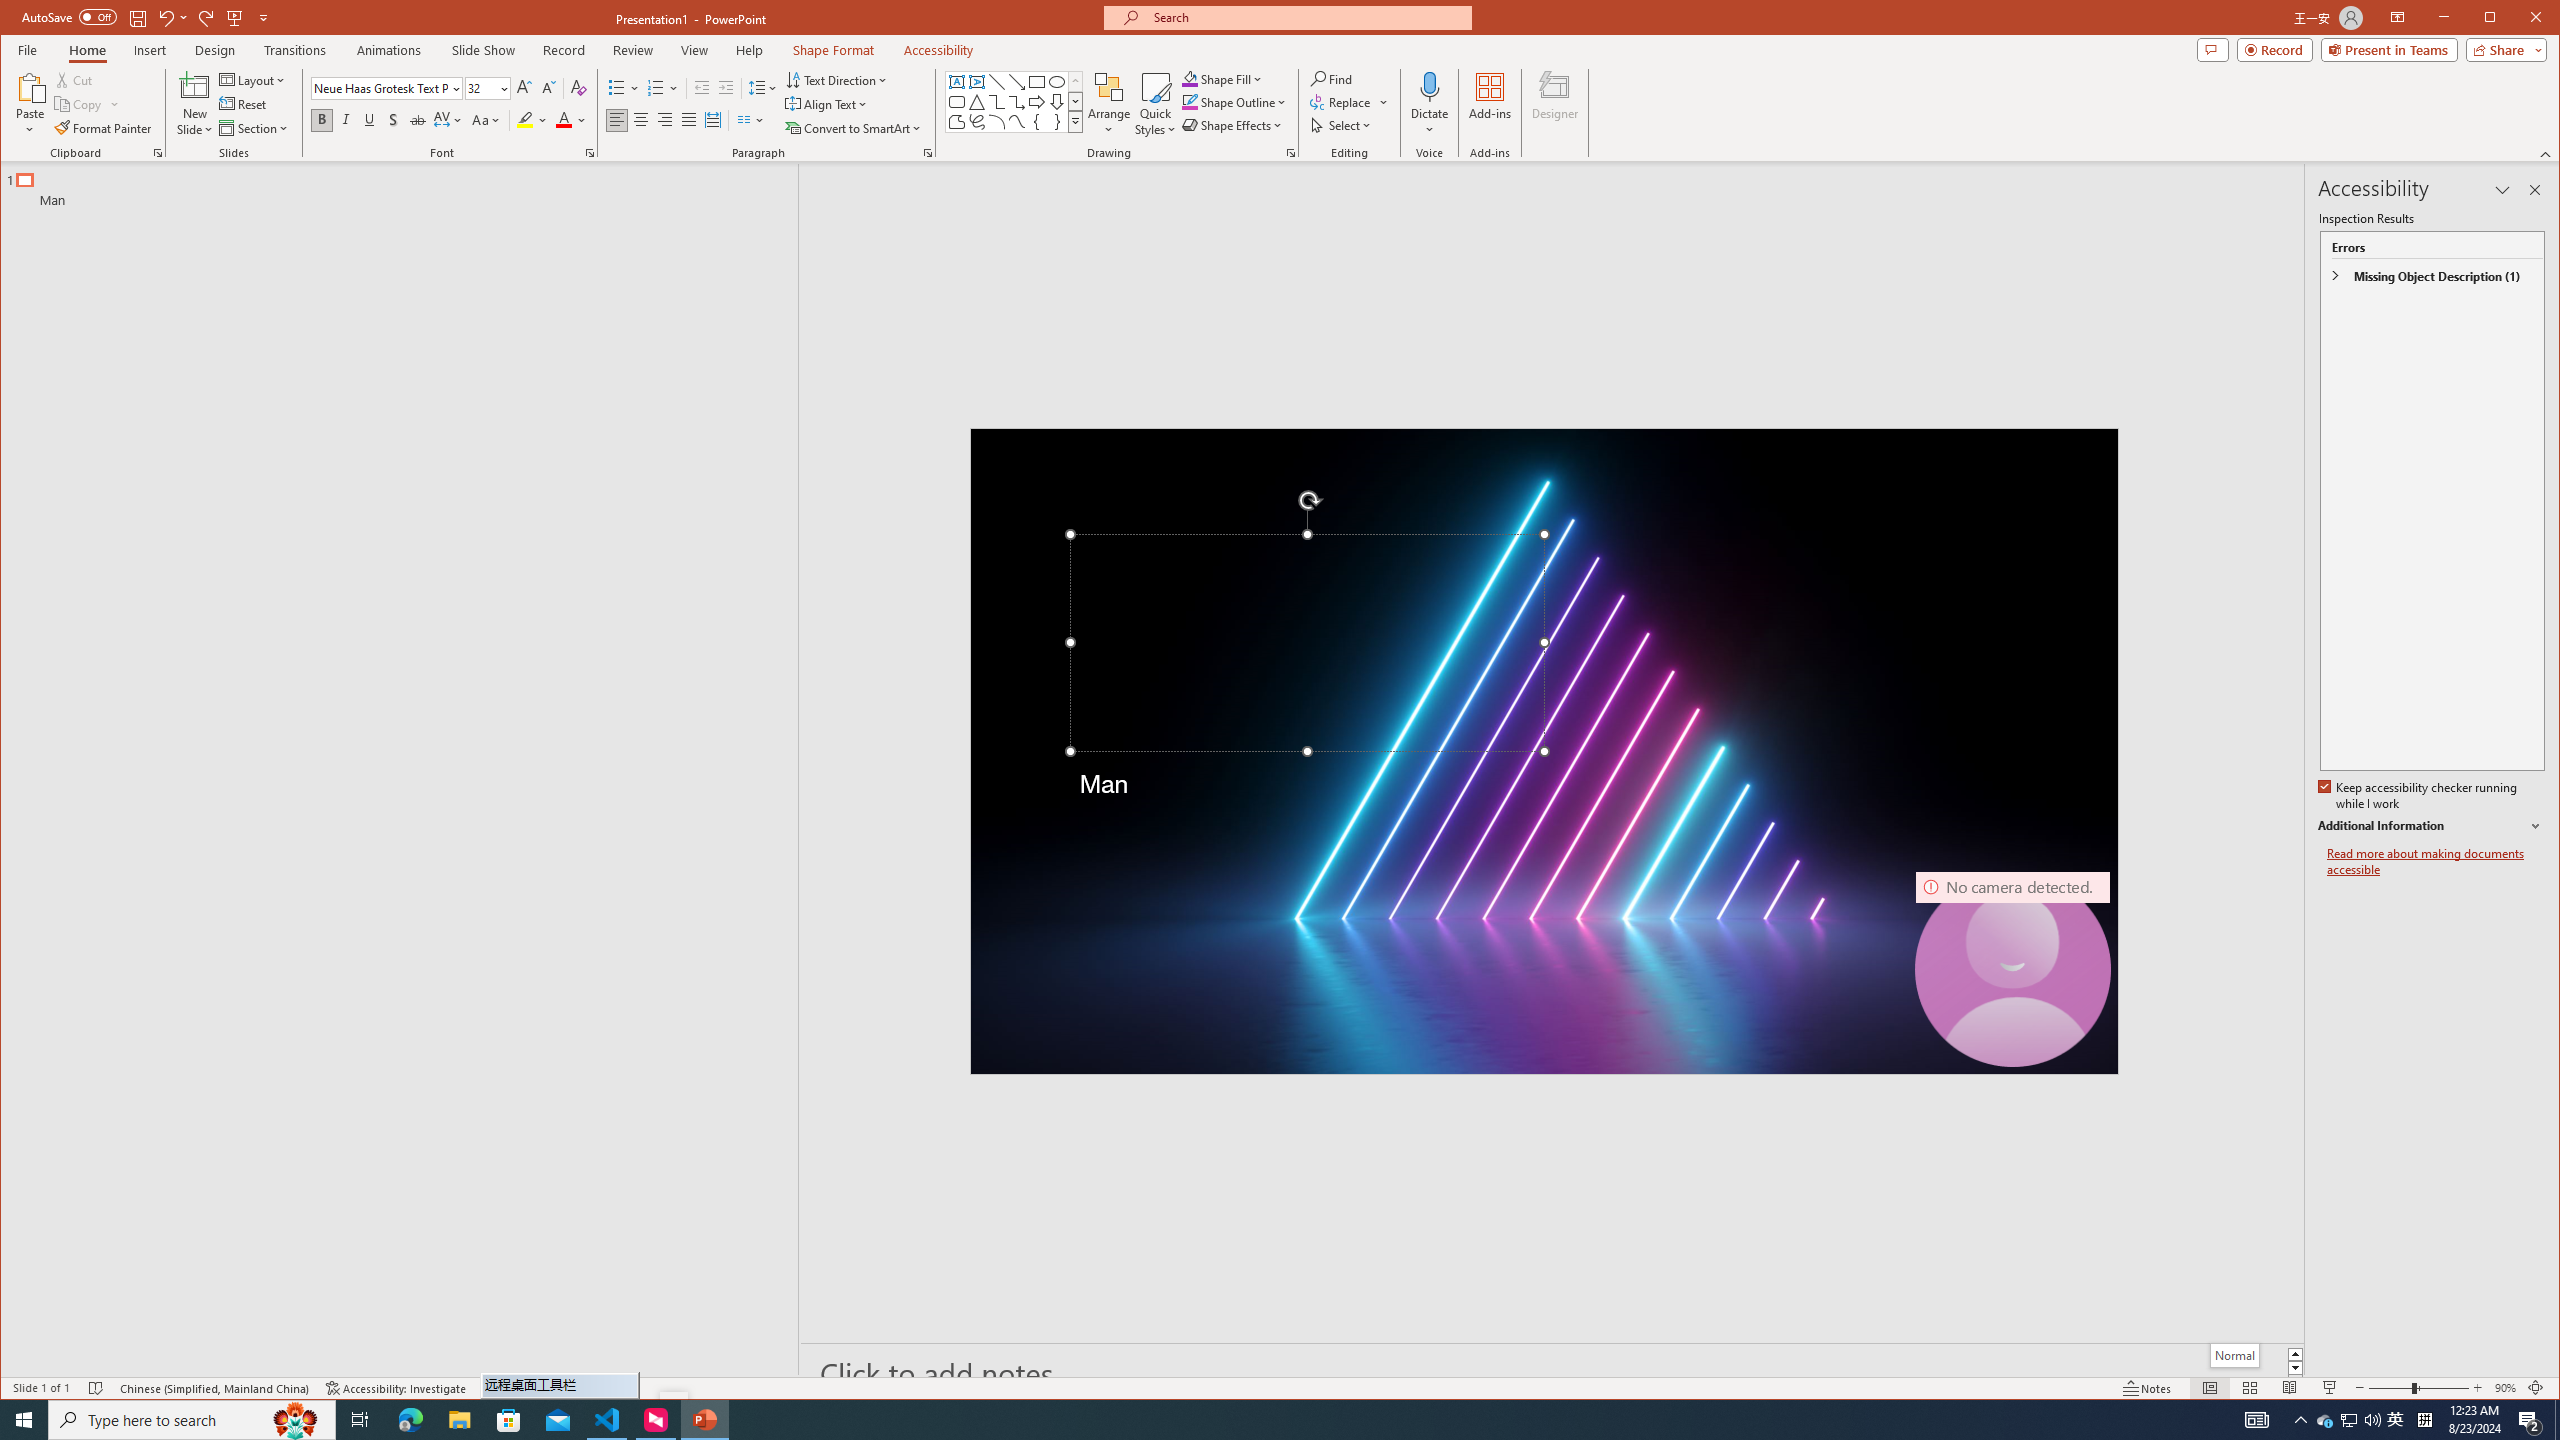  Describe the element at coordinates (2504, 1388) in the screenshot. I see `Zoom 90%` at that location.